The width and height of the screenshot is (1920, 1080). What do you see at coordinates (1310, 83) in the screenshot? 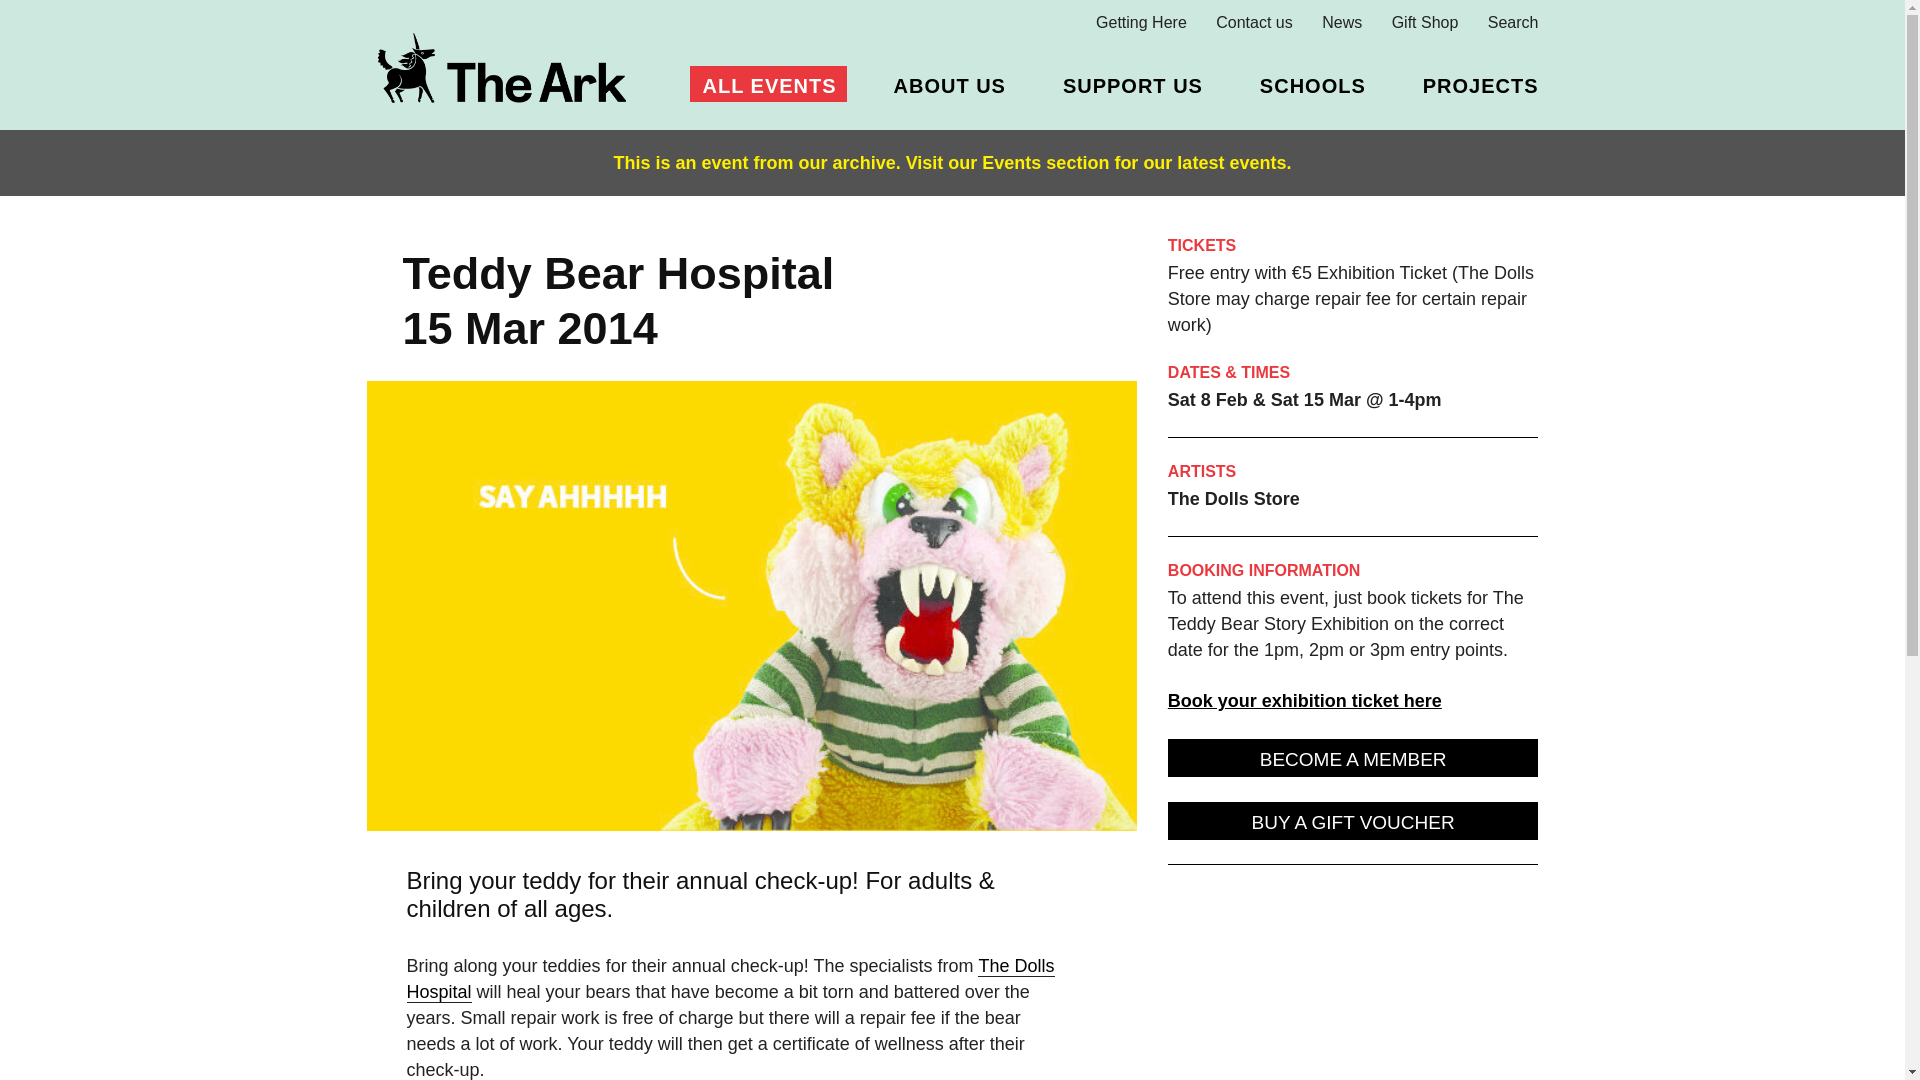
I see `SCHOOLS` at bounding box center [1310, 83].